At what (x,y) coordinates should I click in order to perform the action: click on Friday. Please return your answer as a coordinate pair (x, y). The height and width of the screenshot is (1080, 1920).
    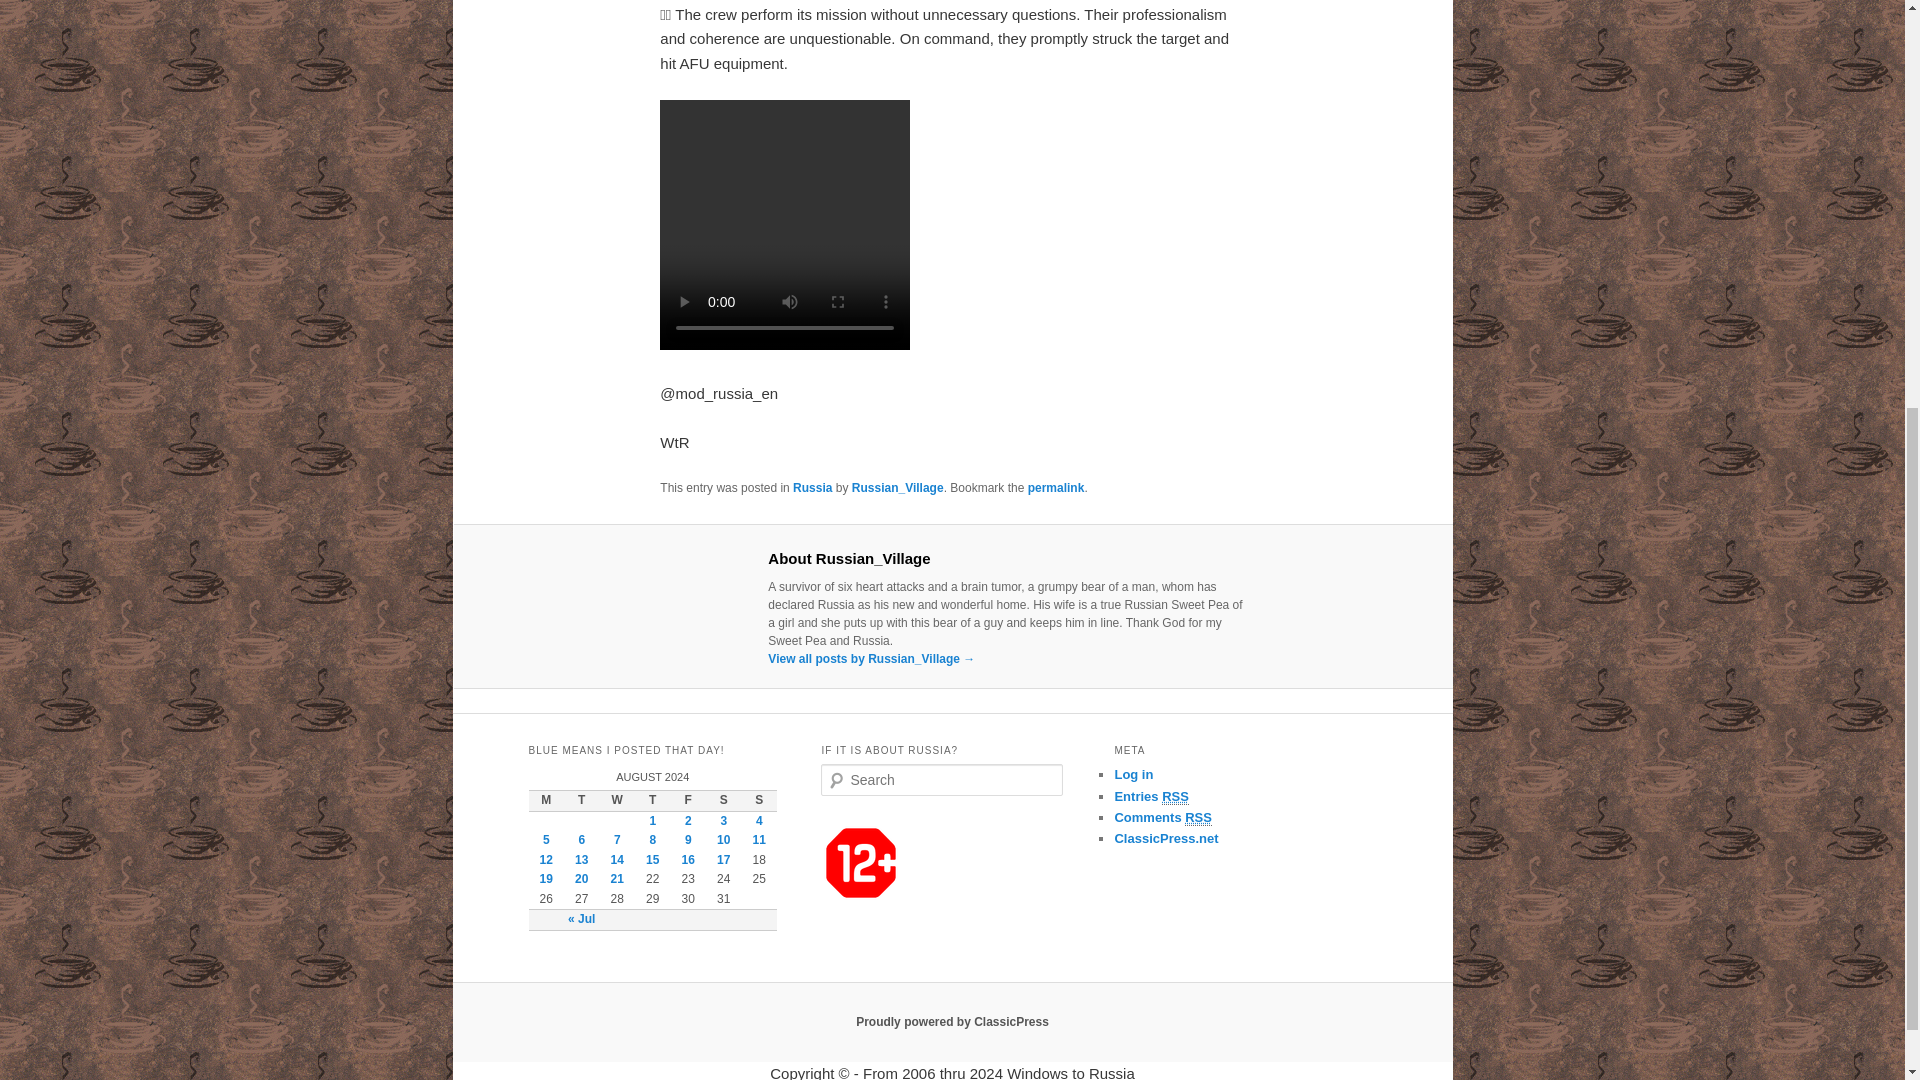
    Looking at the image, I should click on (688, 800).